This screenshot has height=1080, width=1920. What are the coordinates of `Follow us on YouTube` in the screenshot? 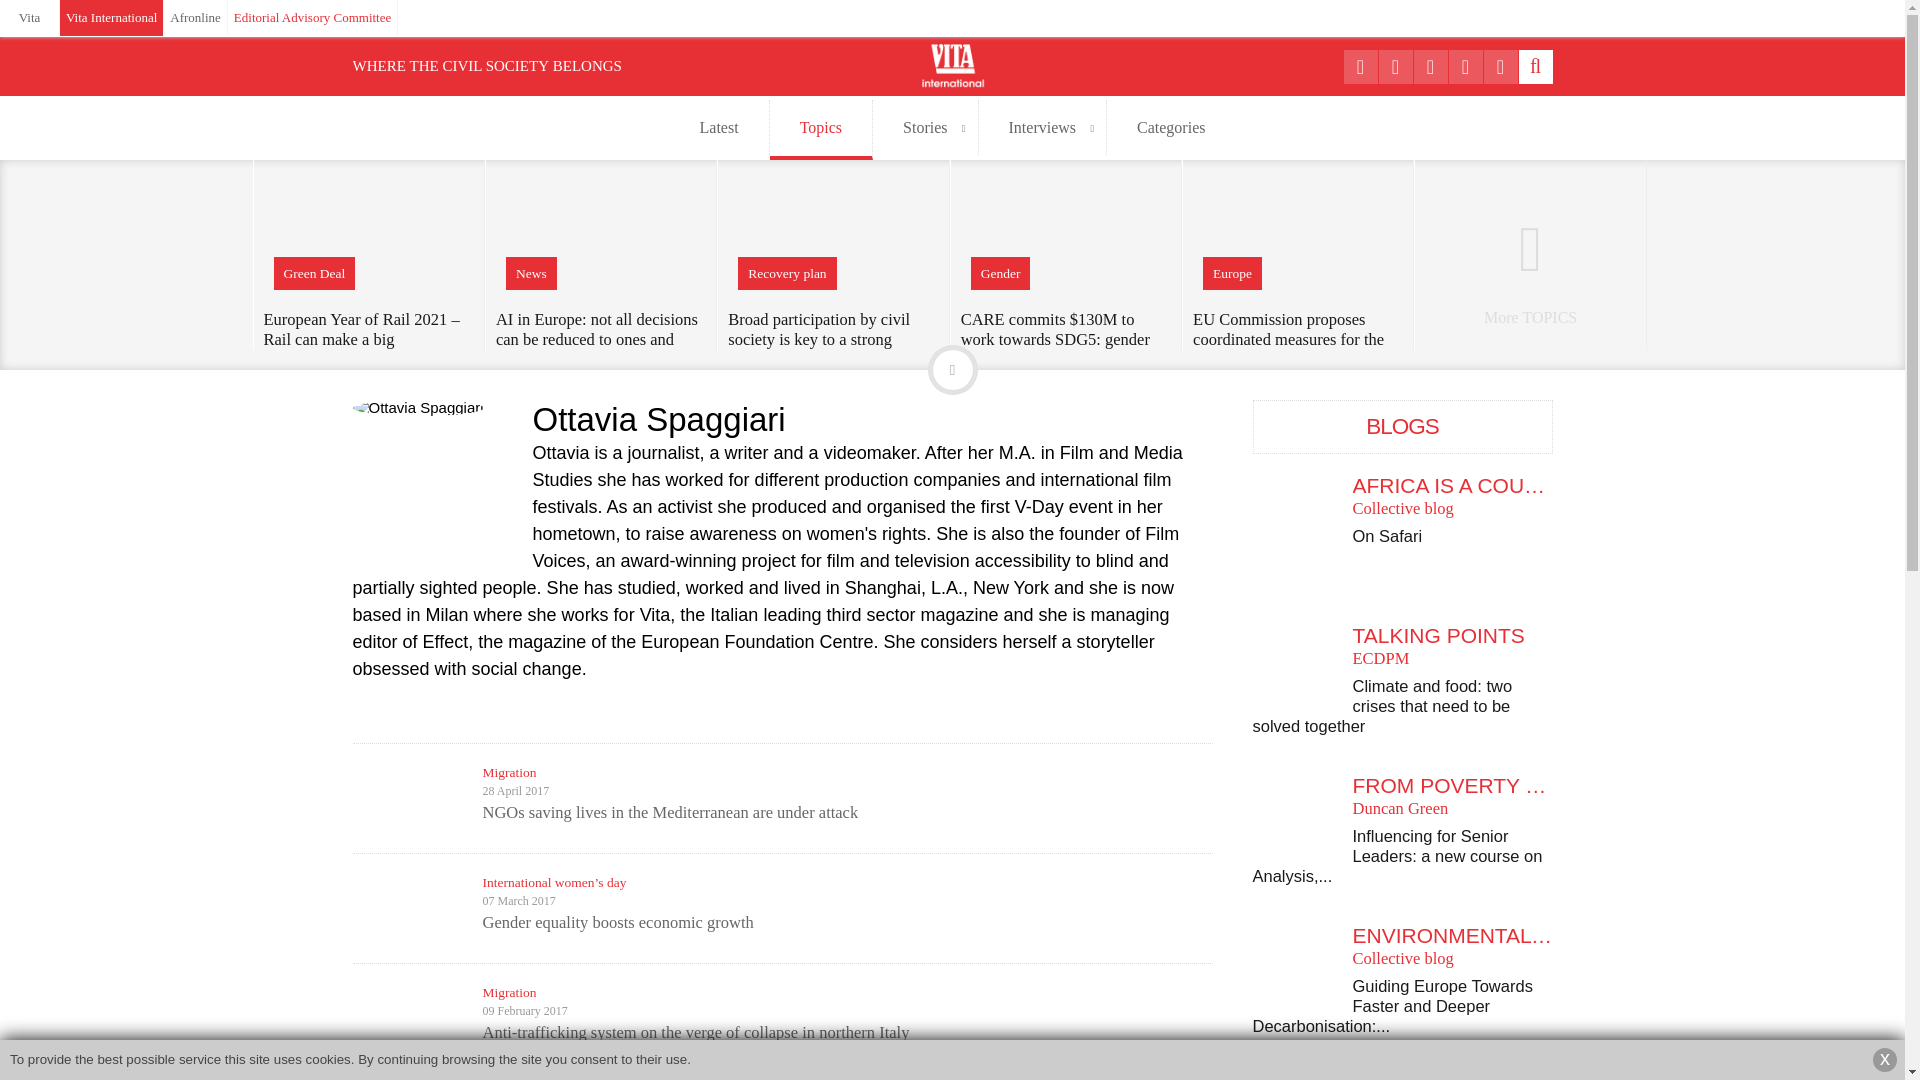 It's located at (1464, 66).